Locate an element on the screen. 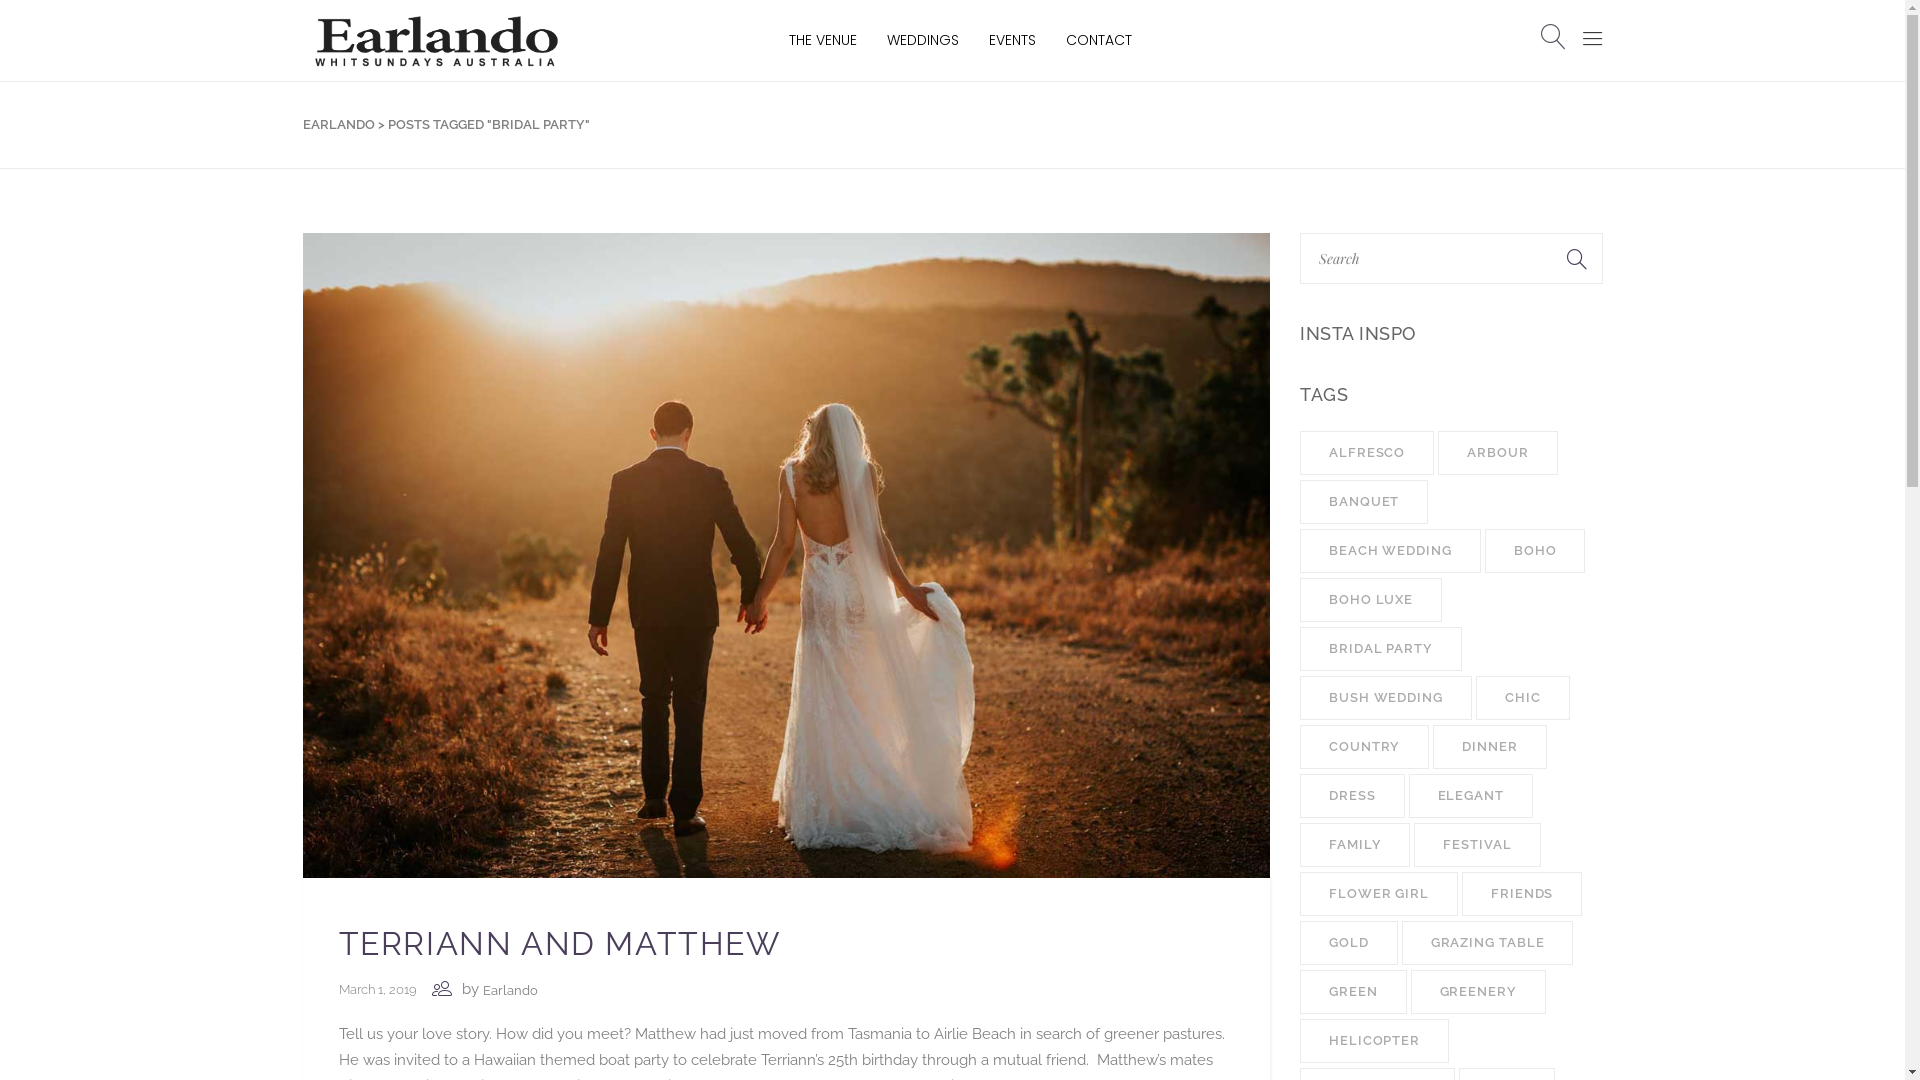  CONTACT is located at coordinates (1099, 40).